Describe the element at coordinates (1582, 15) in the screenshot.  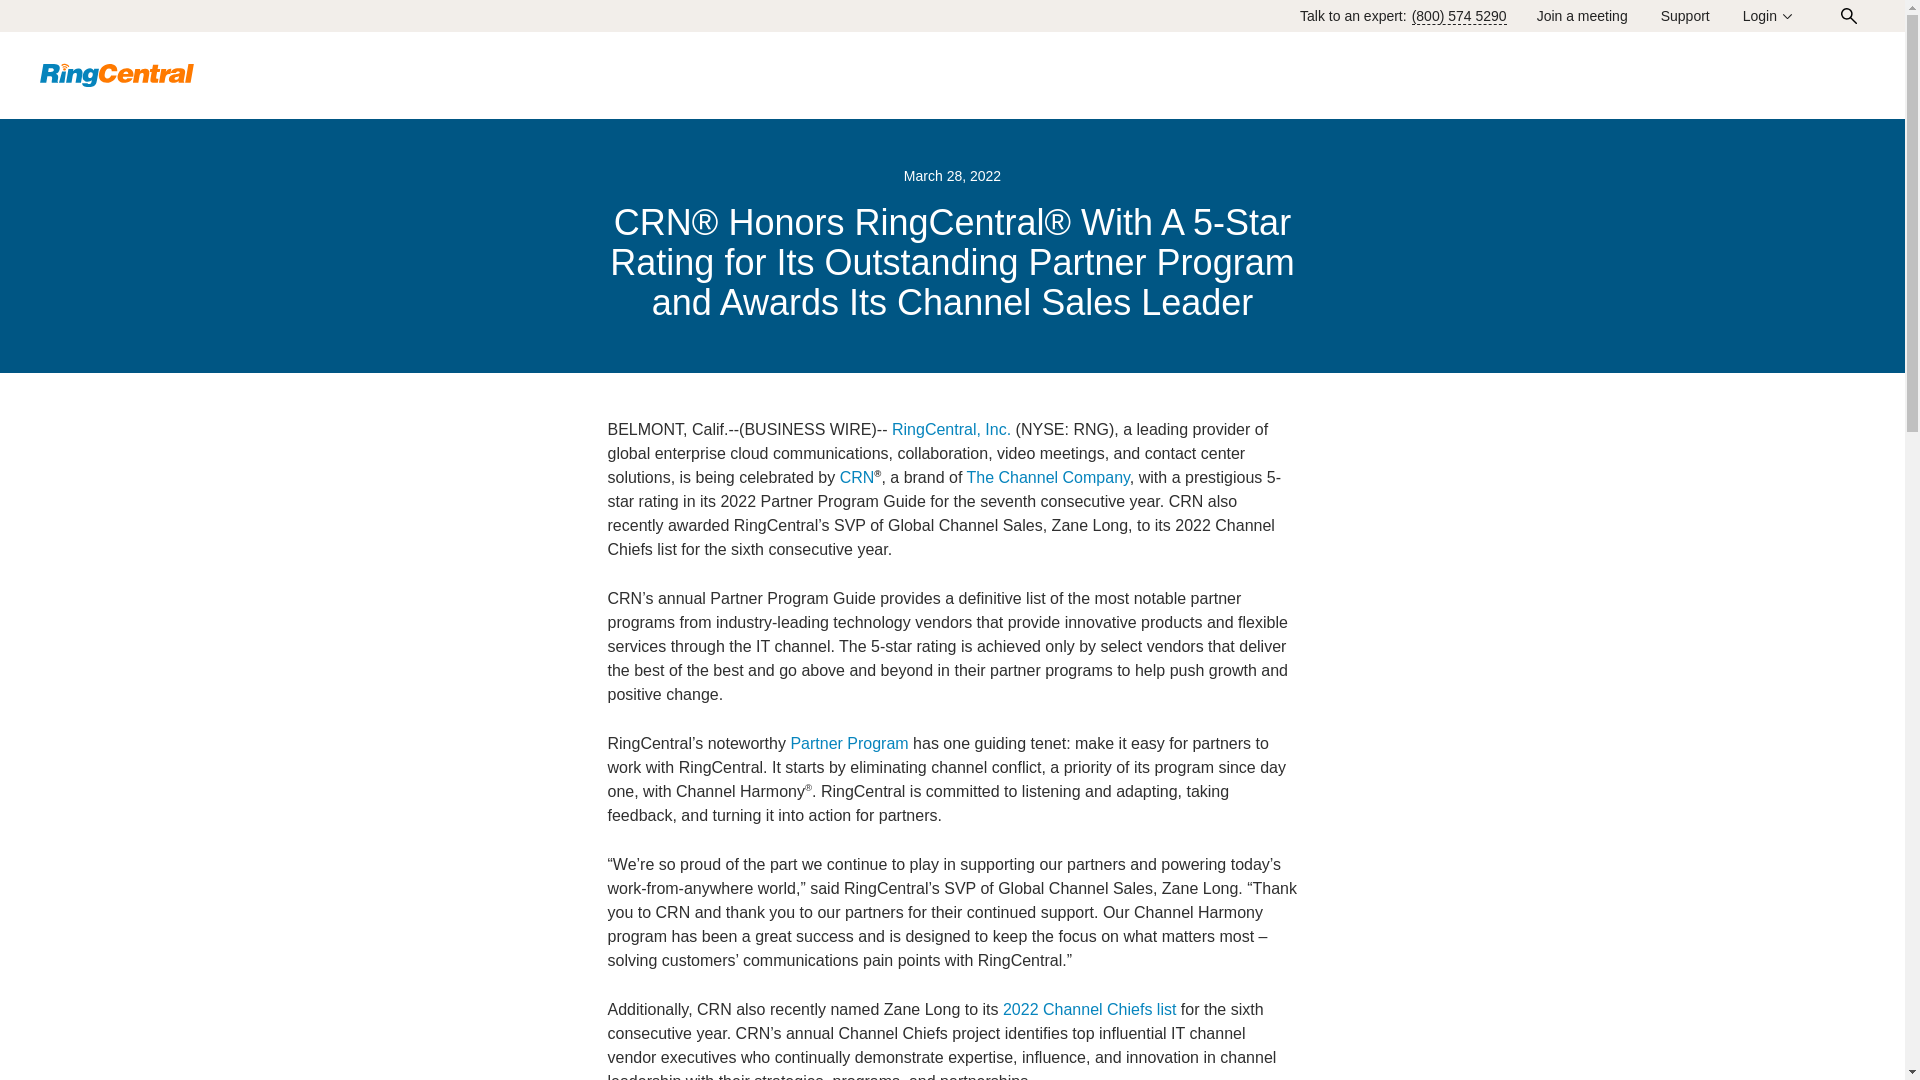
I see `Join a meeting` at that location.